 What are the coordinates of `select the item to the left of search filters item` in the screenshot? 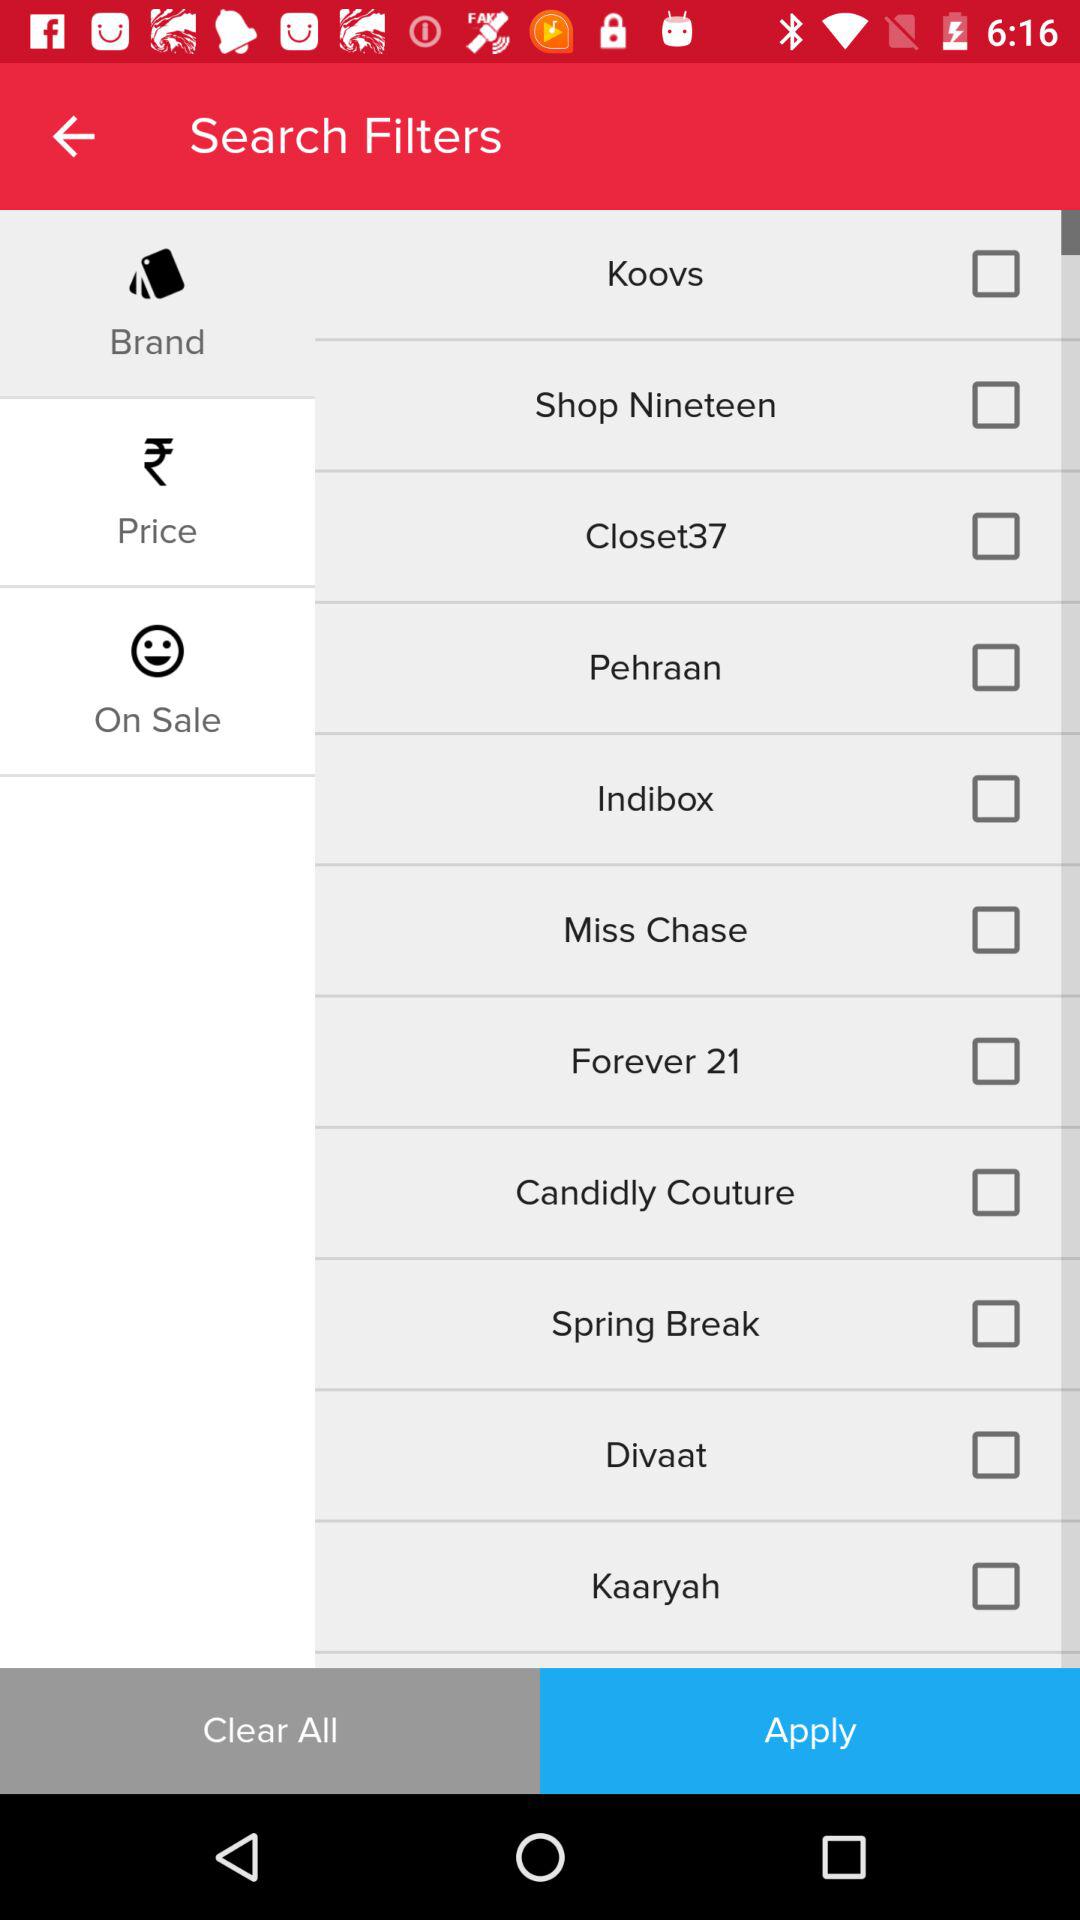 It's located at (73, 136).